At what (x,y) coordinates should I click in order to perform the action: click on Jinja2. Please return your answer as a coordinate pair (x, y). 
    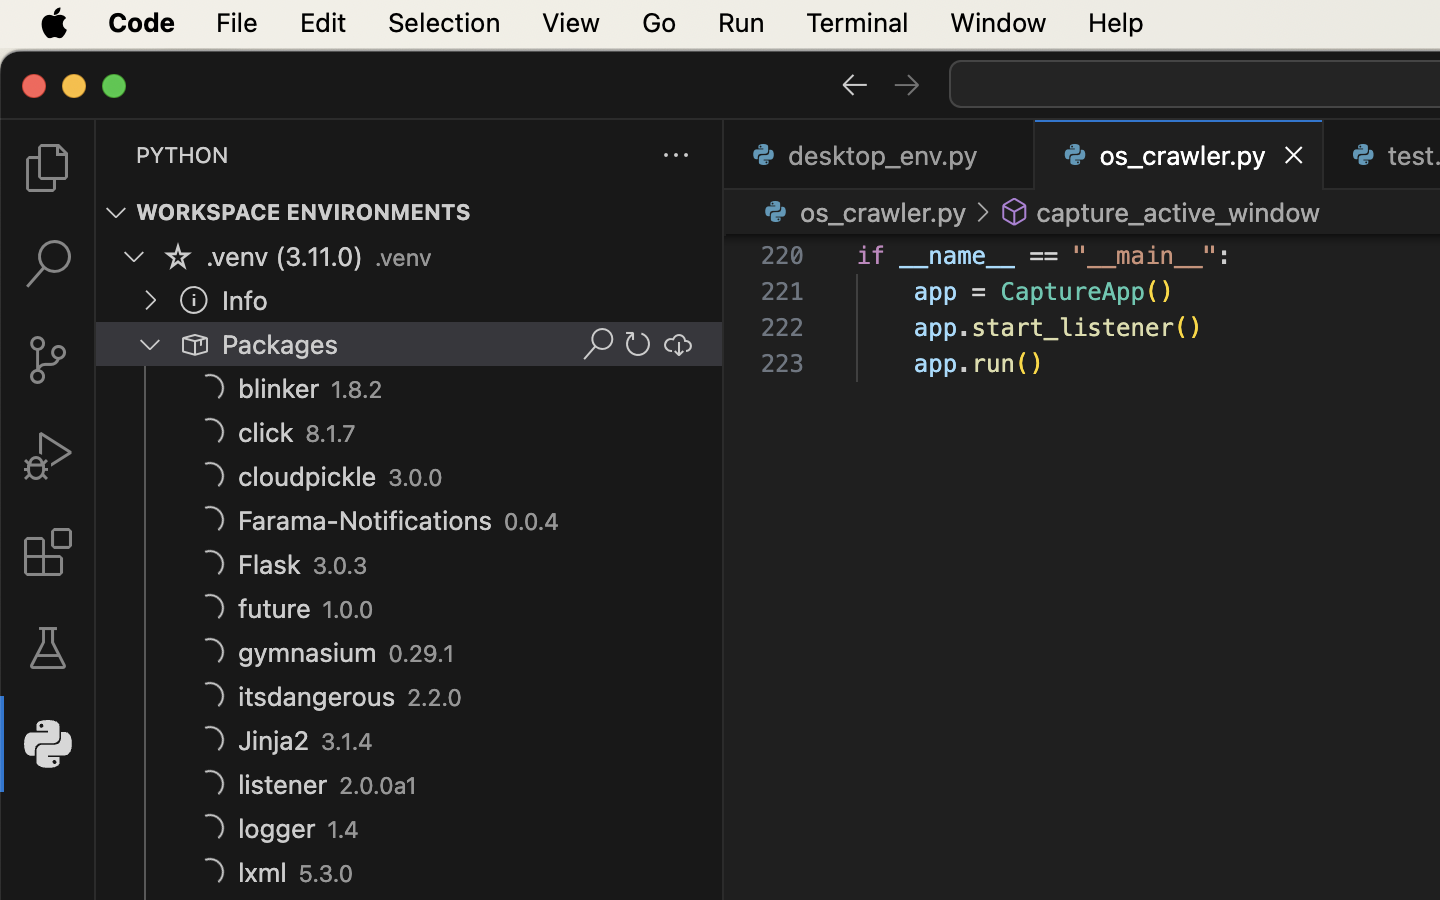
    Looking at the image, I should click on (274, 741).